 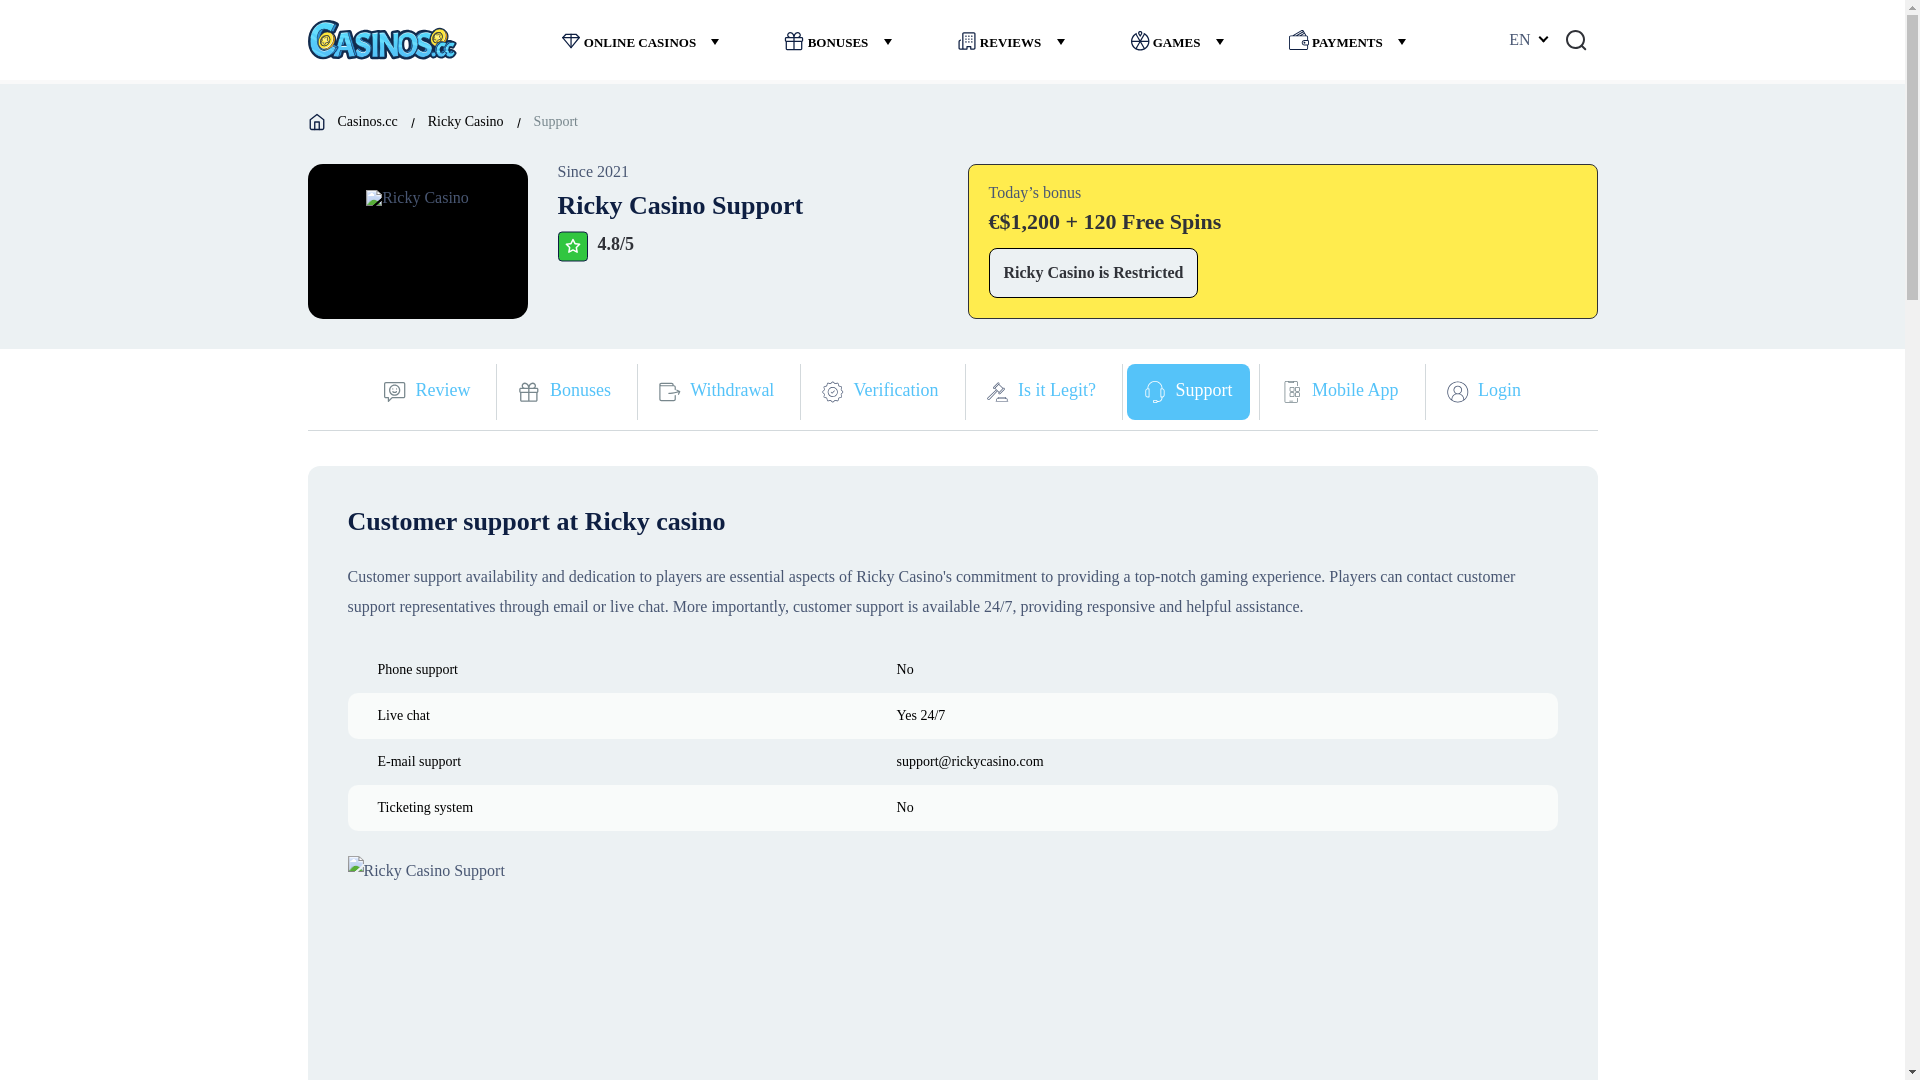 I want to click on Go to Casinos.cc., so click(x=367, y=121).